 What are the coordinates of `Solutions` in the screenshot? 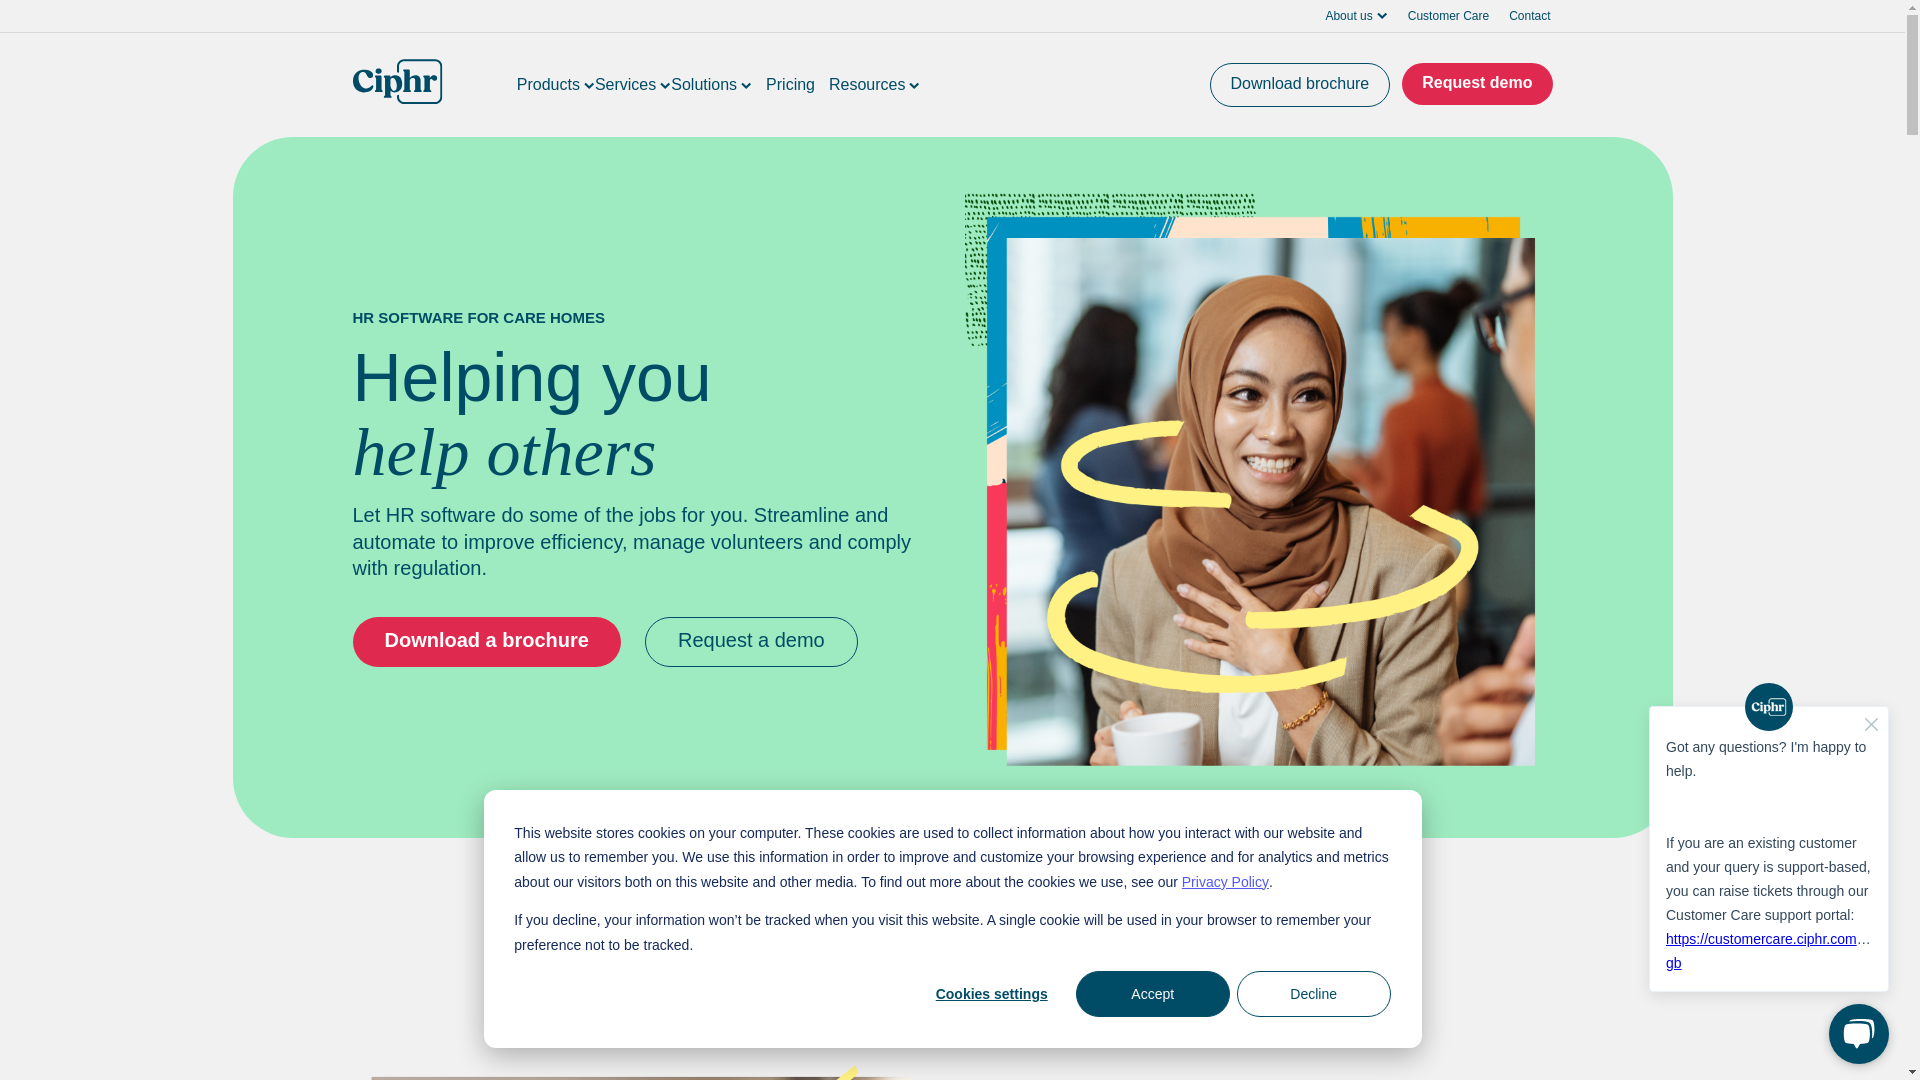 It's located at (711, 84).